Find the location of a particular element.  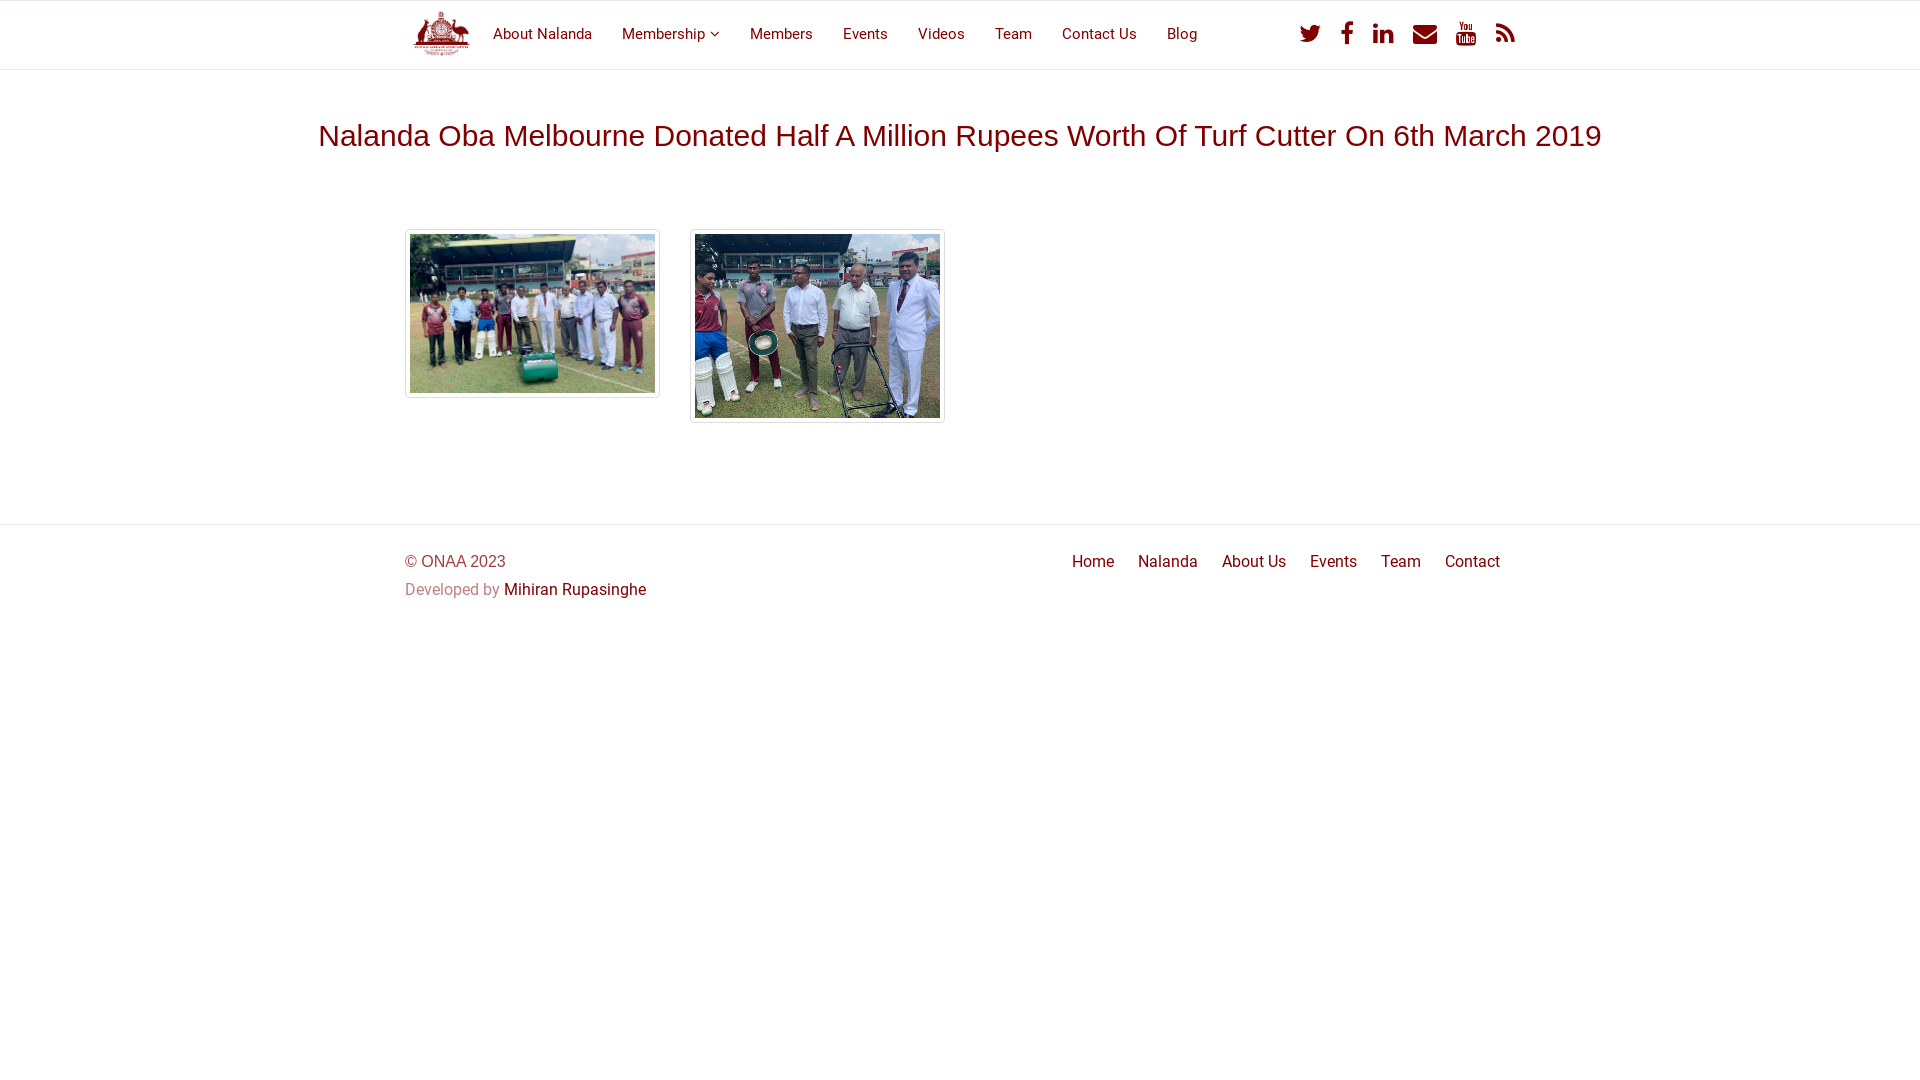

Members is located at coordinates (782, 32).